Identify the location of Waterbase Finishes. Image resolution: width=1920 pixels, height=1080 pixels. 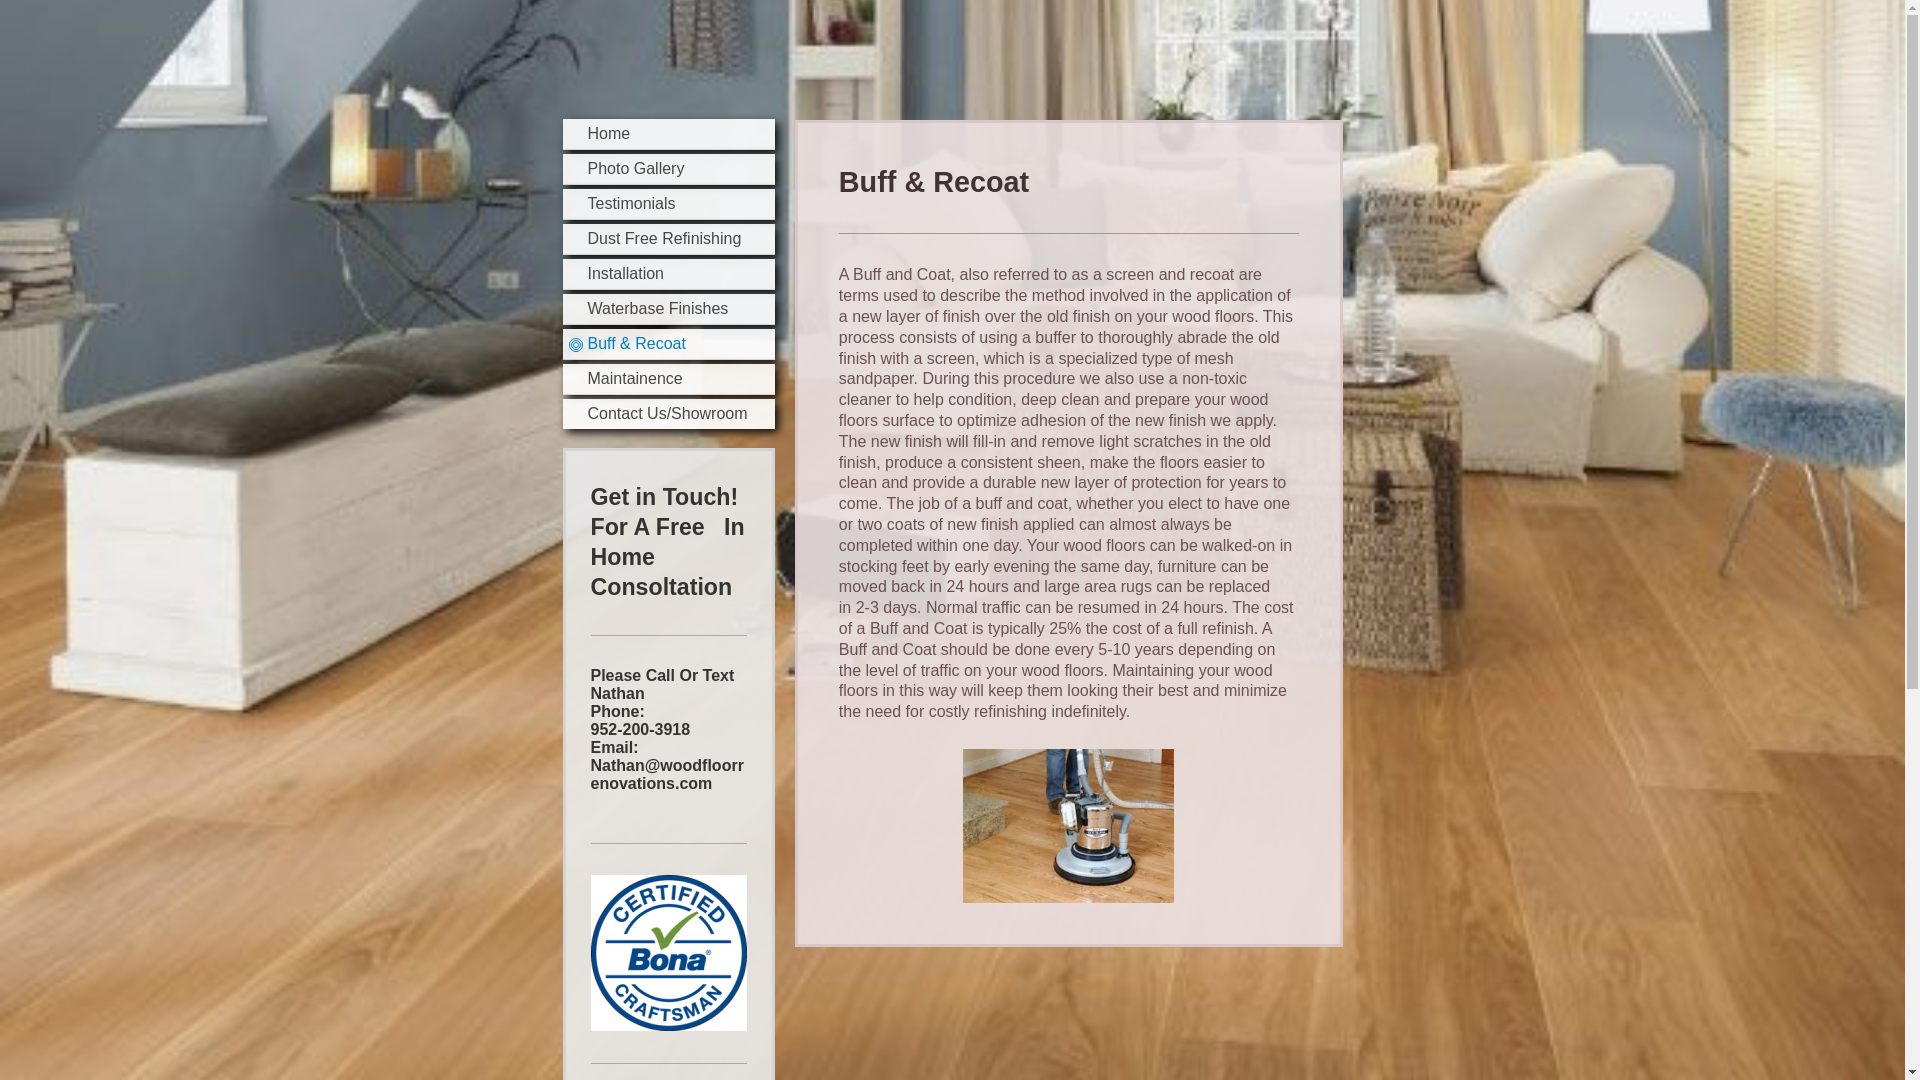
(668, 309).